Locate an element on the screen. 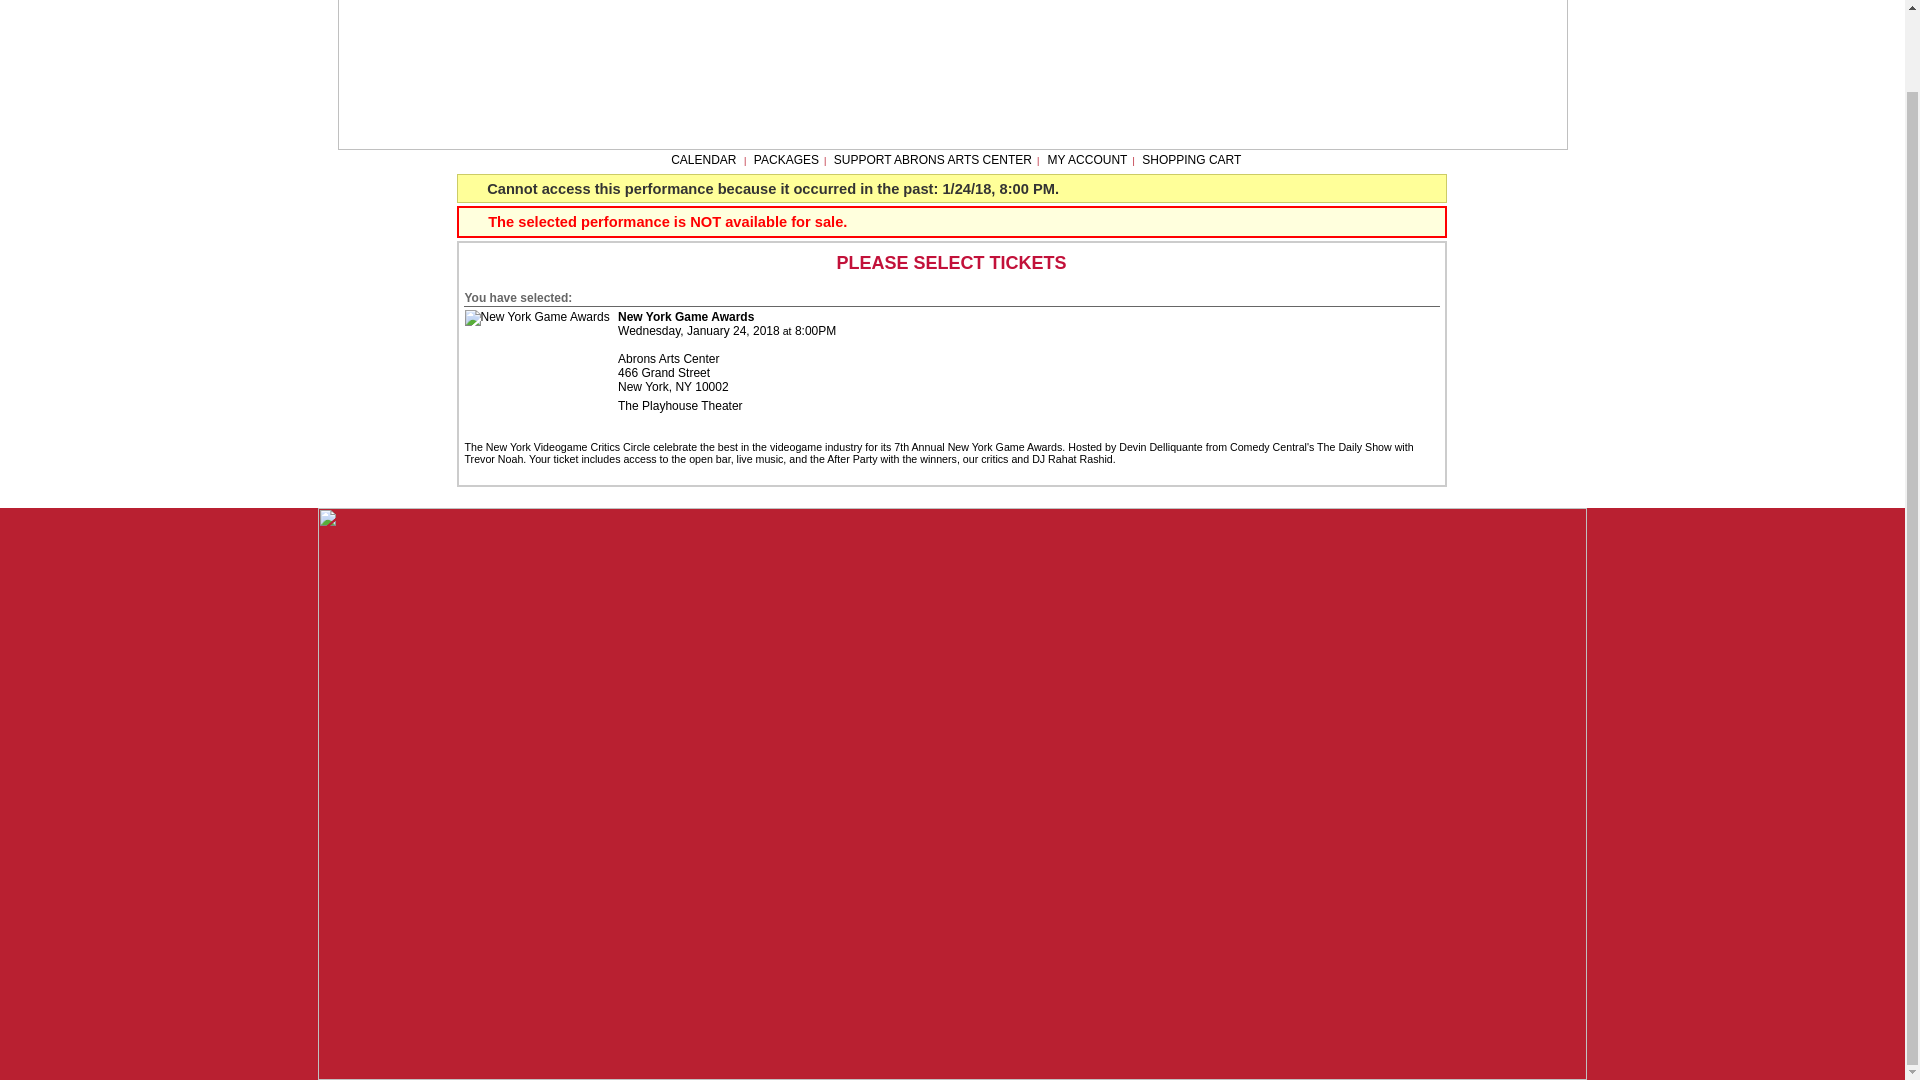 This screenshot has width=1920, height=1080. PACKAGES is located at coordinates (786, 160).